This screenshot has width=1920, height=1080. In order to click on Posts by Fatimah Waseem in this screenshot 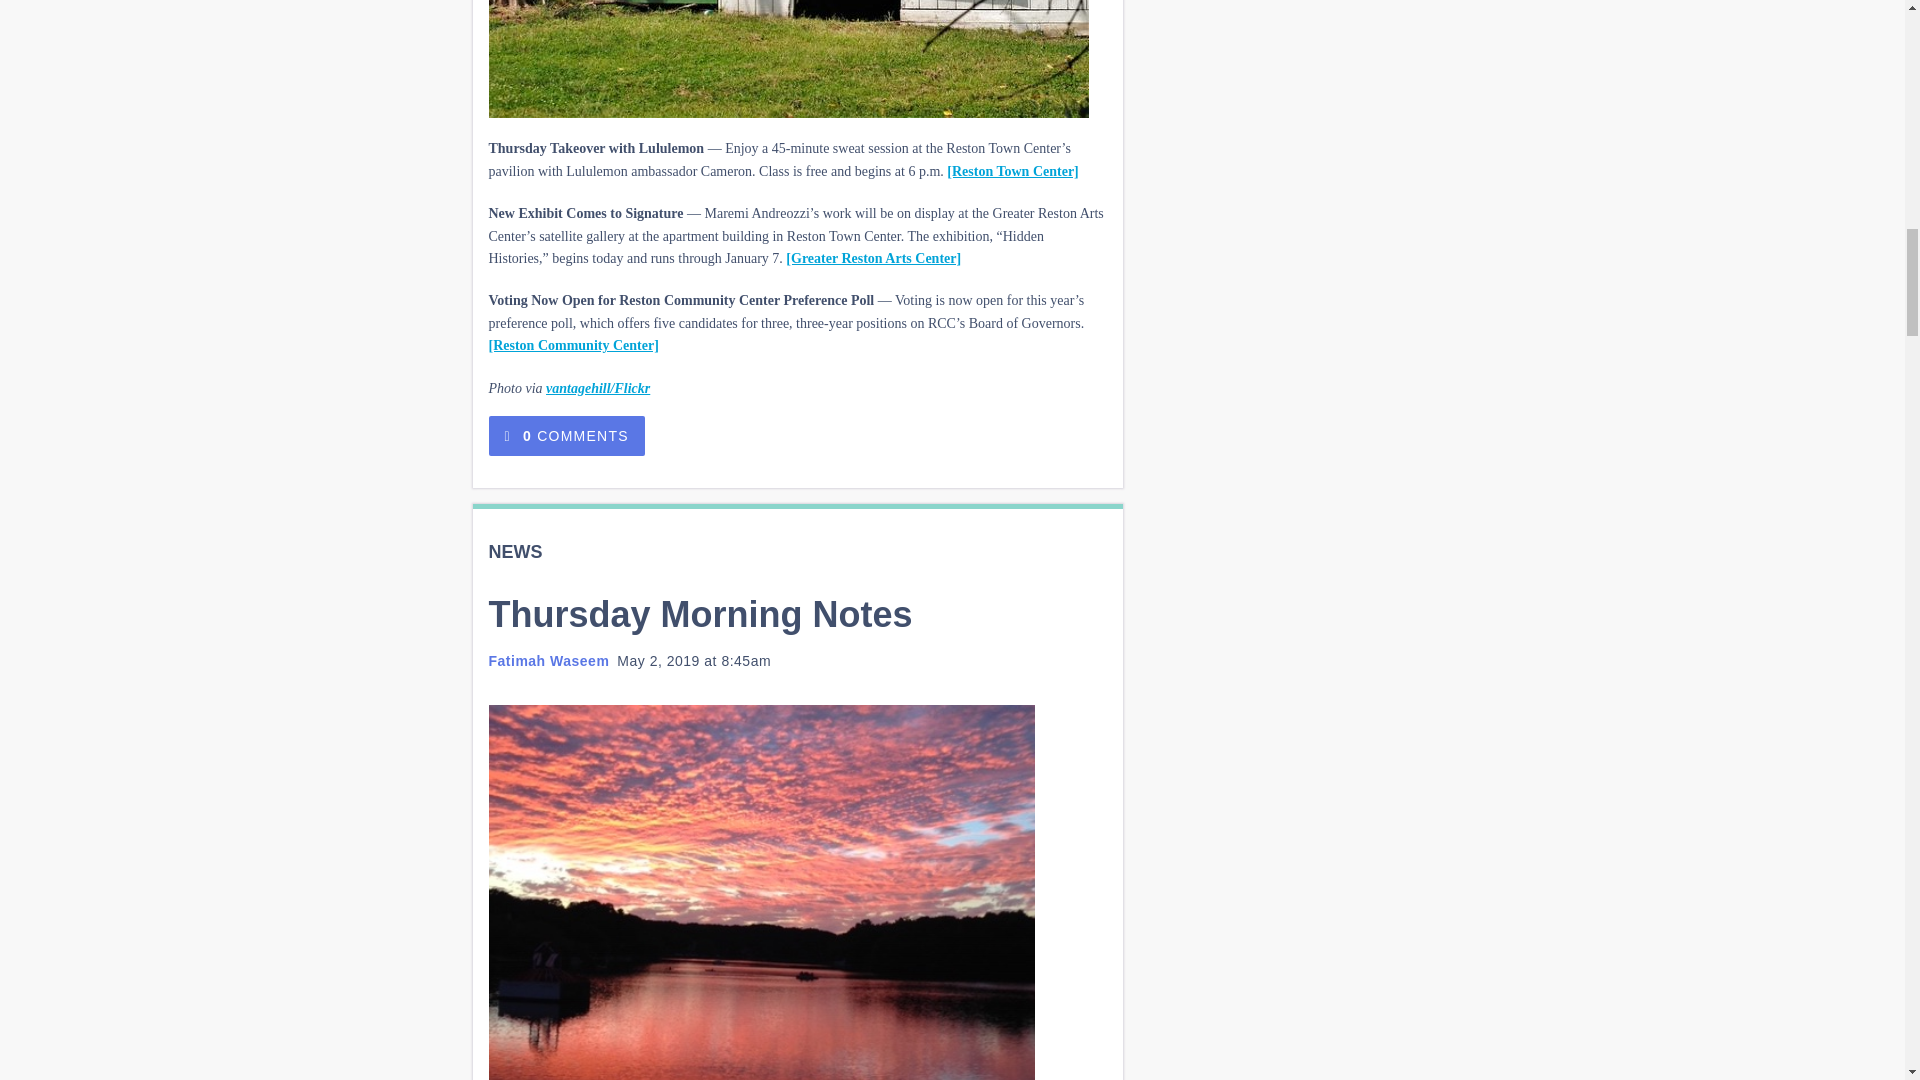, I will do `click(548, 660)`.